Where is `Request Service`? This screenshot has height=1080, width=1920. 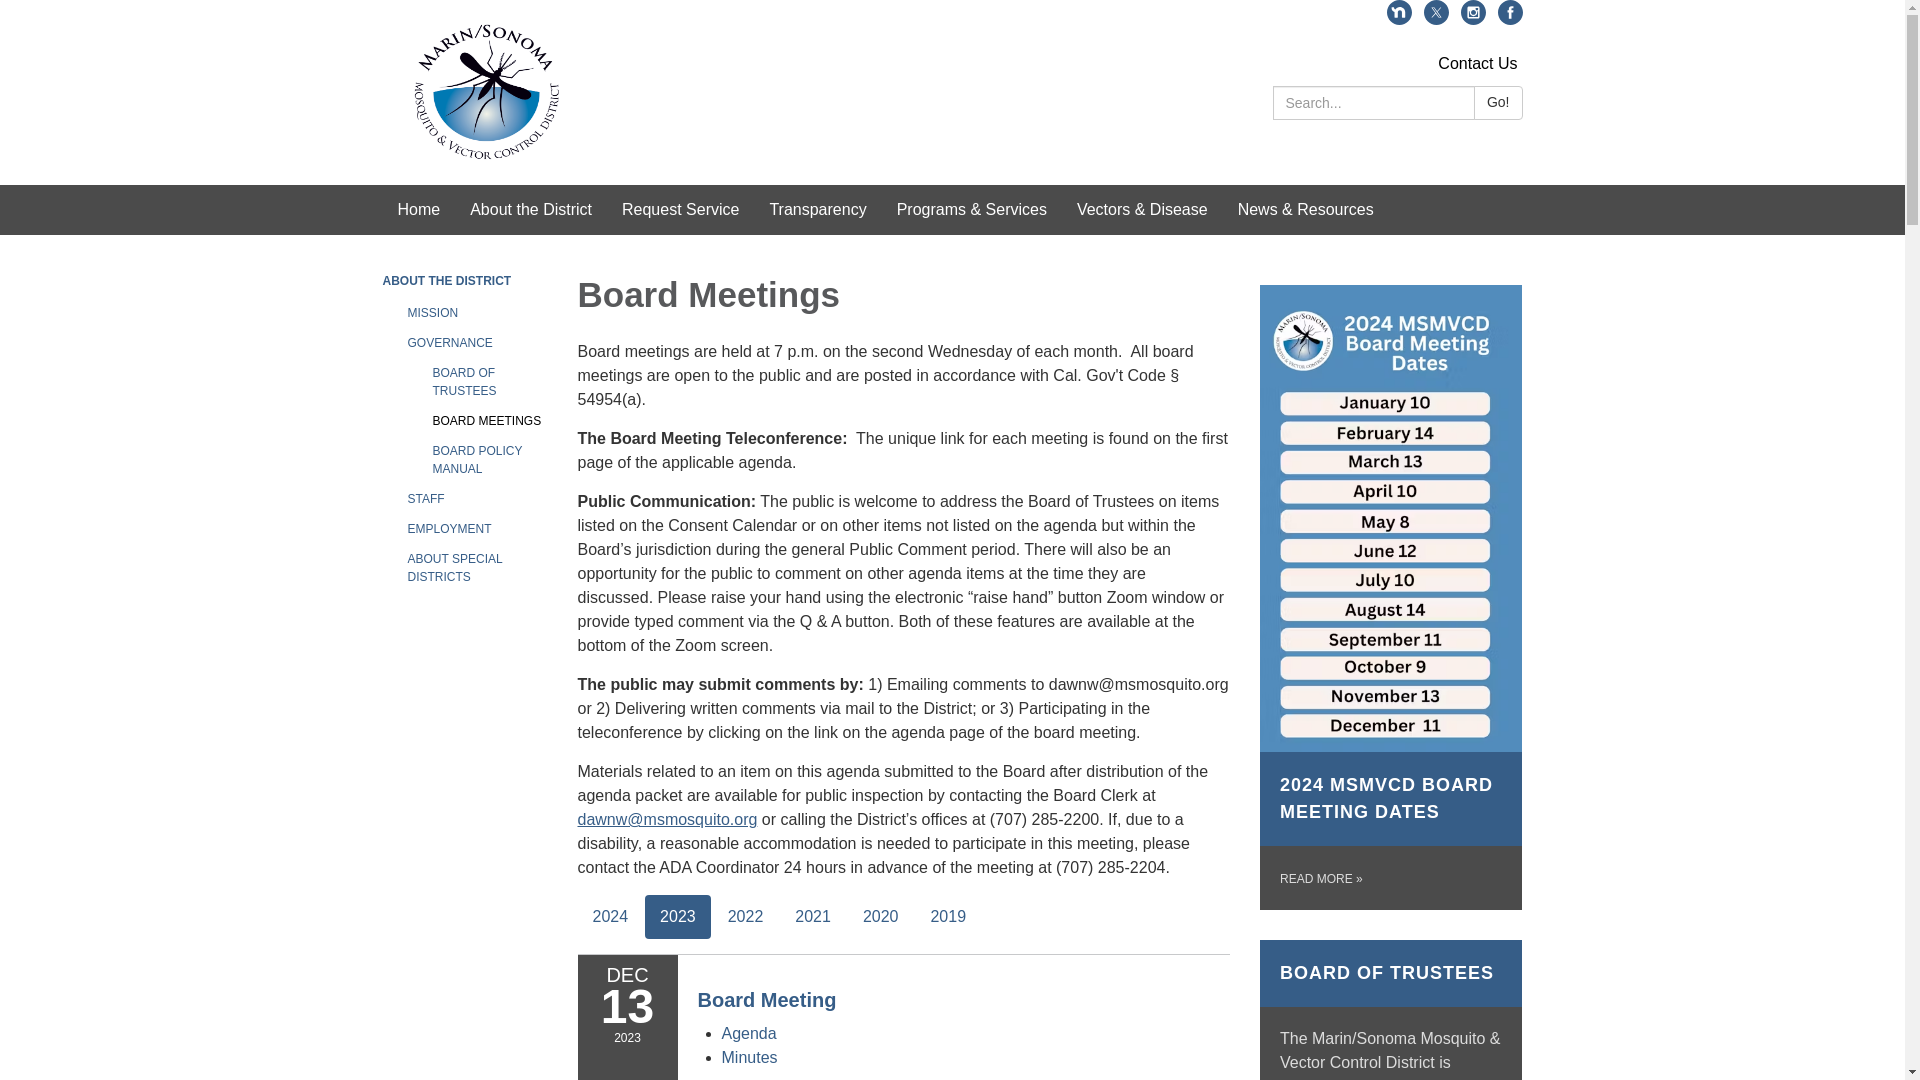 Request Service is located at coordinates (680, 210).